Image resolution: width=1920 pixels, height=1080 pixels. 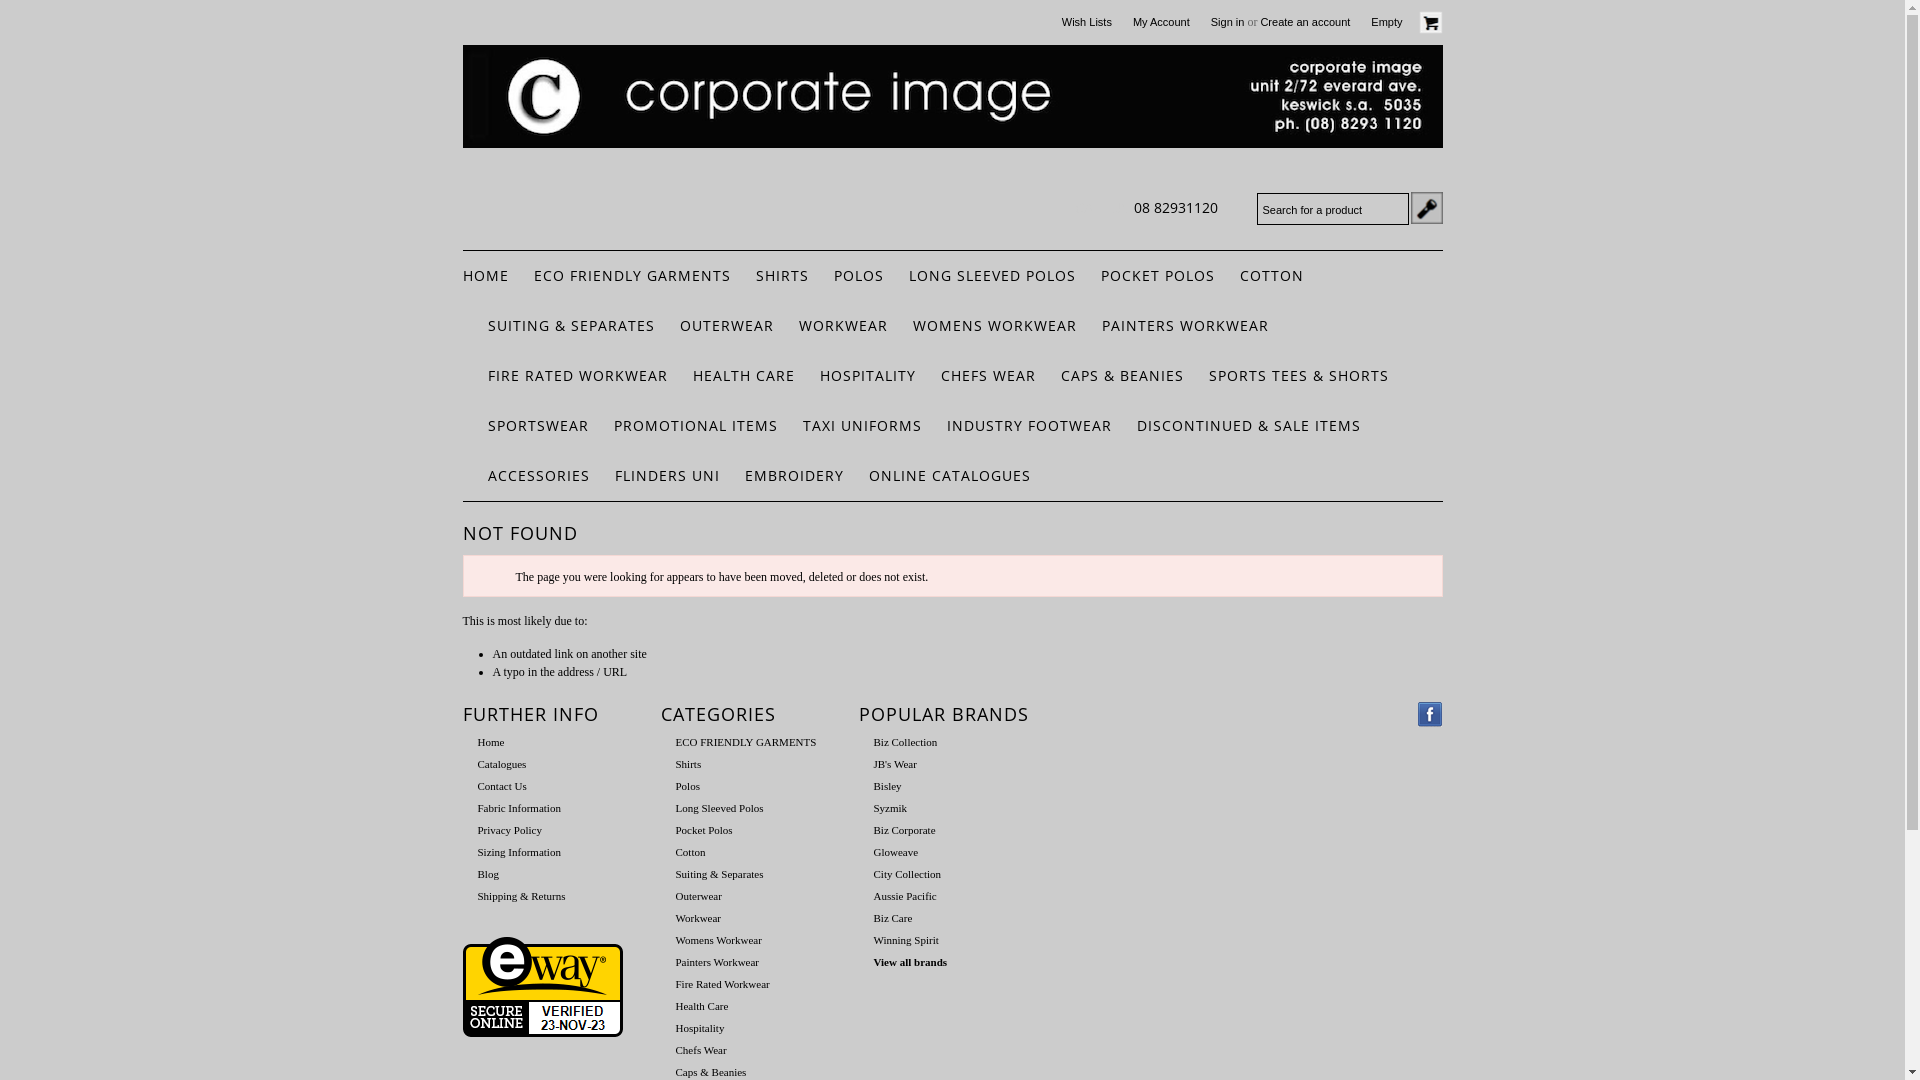 What do you see at coordinates (1426, 208) in the screenshot?
I see `GO` at bounding box center [1426, 208].